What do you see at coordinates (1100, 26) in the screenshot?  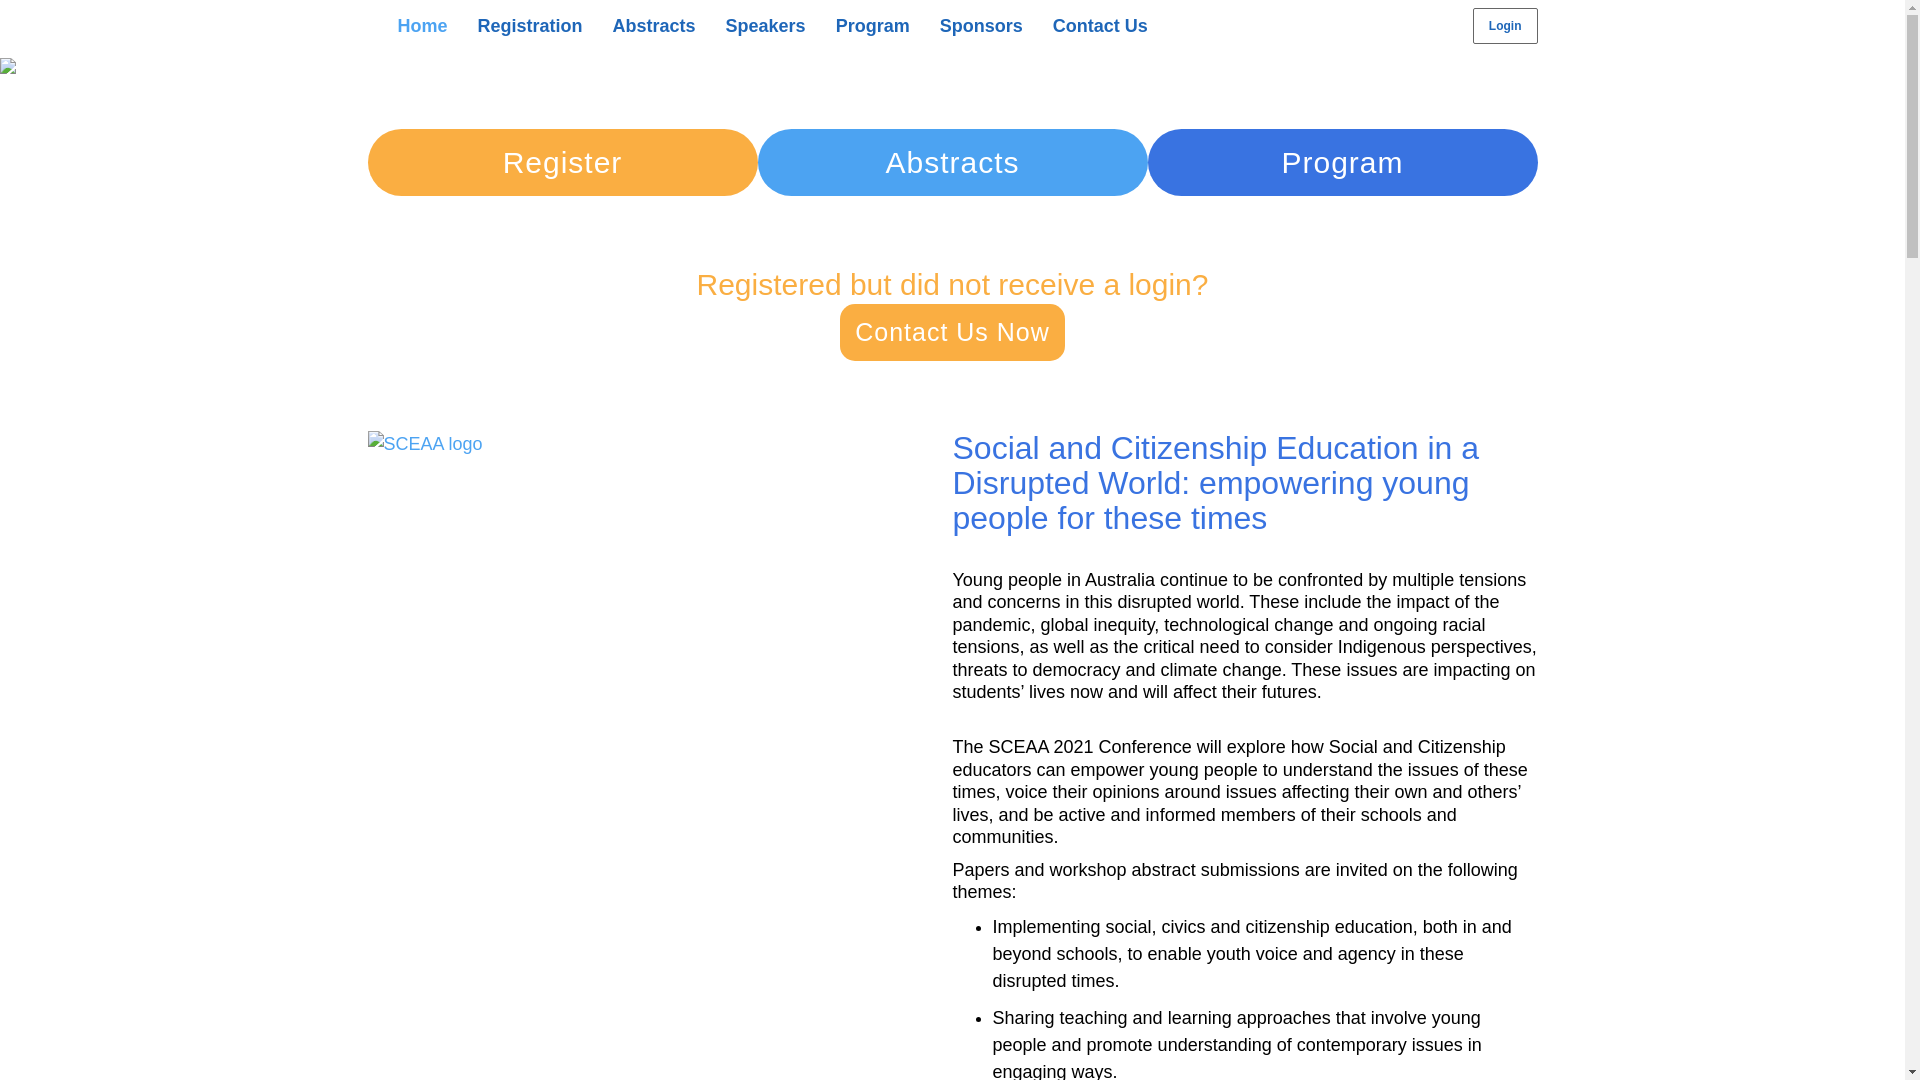 I see `Contact Us` at bounding box center [1100, 26].